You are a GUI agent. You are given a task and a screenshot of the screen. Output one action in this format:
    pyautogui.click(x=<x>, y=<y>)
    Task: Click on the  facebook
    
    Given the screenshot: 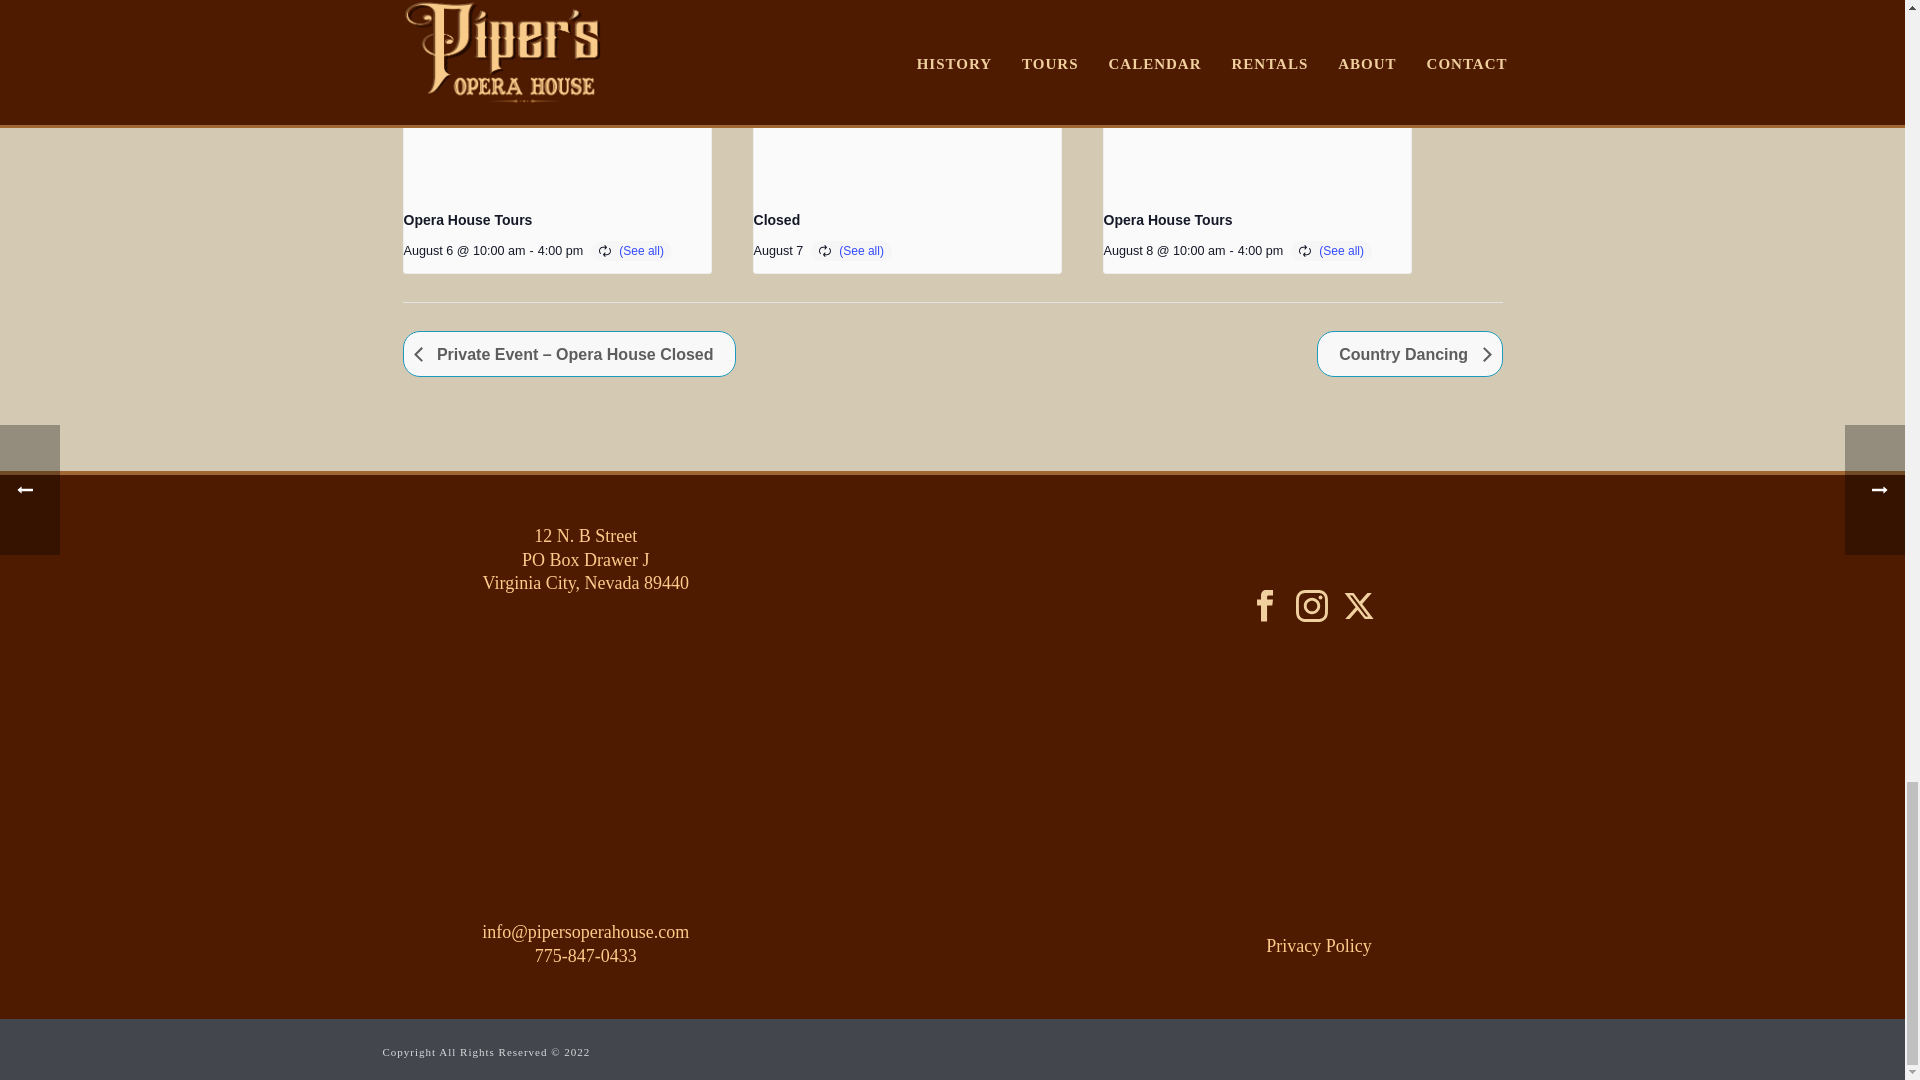 What is the action you would take?
    pyautogui.click(x=1264, y=607)
    